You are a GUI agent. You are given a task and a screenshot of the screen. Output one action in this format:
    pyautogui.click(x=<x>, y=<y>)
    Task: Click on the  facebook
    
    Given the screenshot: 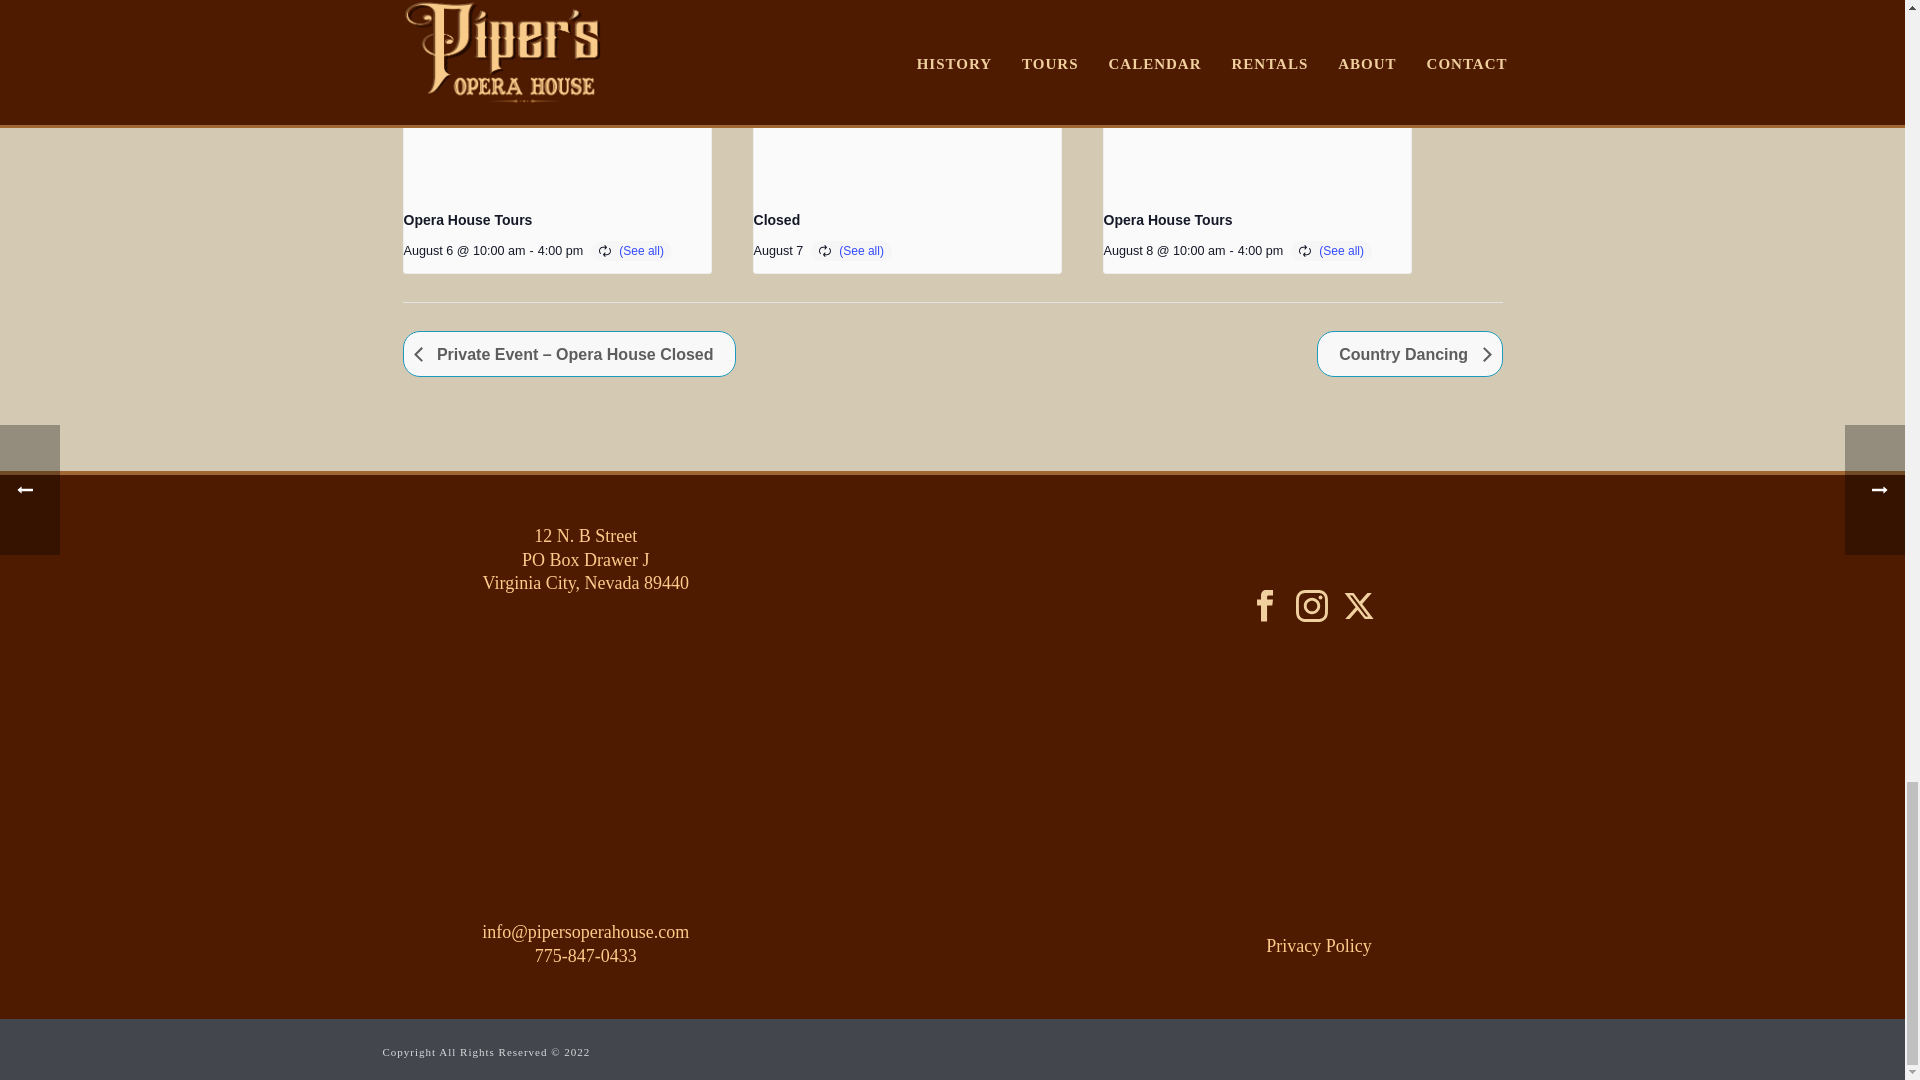 What is the action you would take?
    pyautogui.click(x=1264, y=607)
    